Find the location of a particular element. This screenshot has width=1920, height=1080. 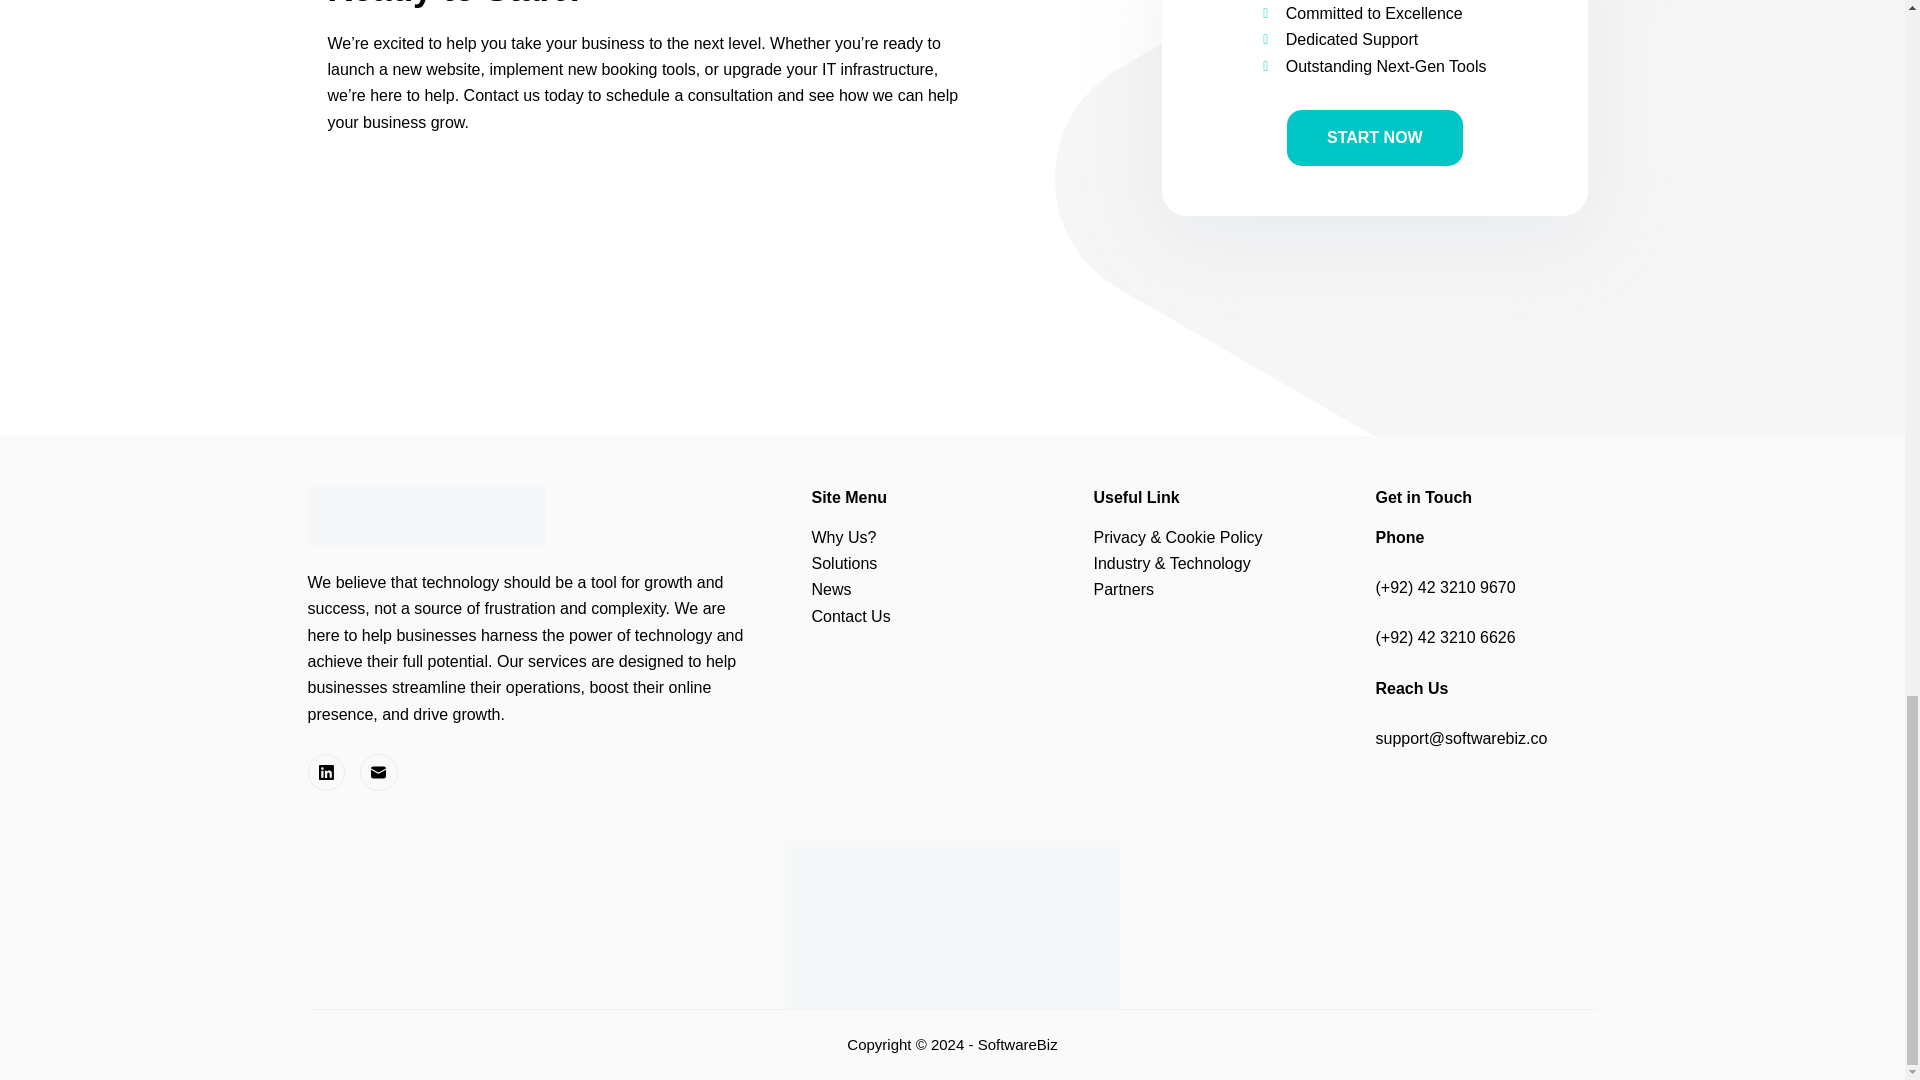

Solutions is located at coordinates (844, 564).